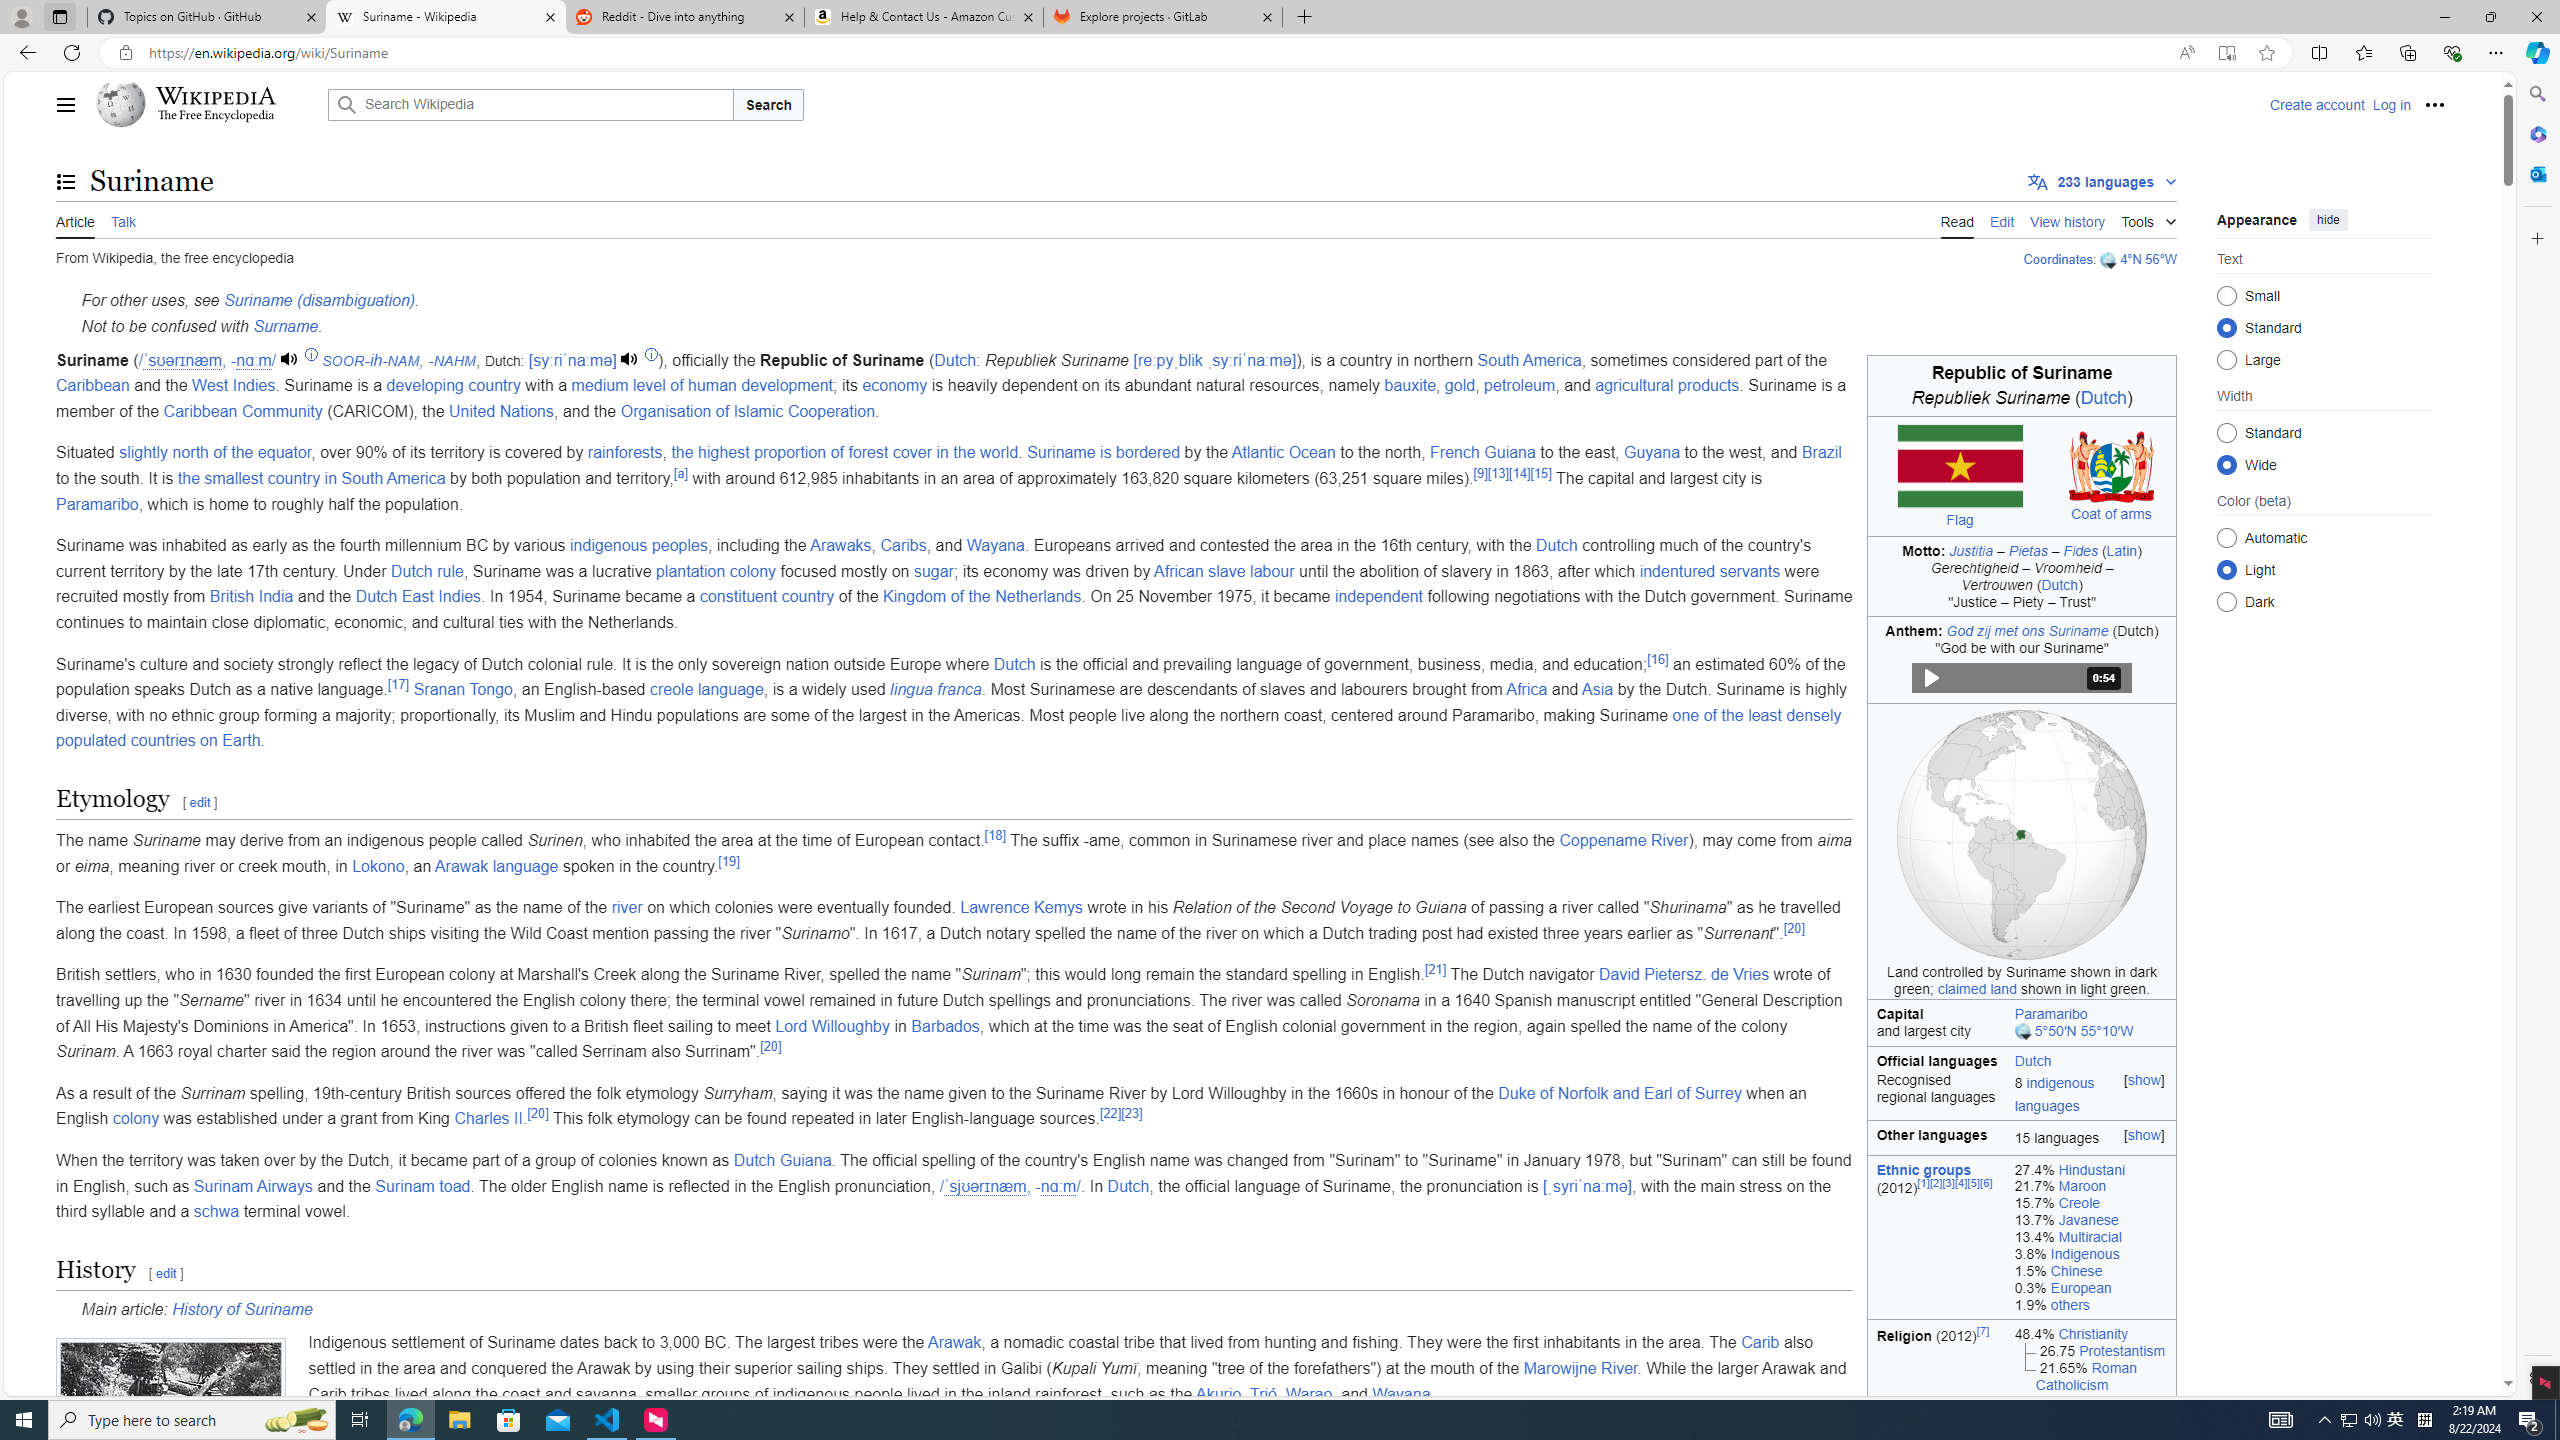  Describe the element at coordinates (2091, 1270) in the screenshot. I see `1.5% Chinese` at that location.